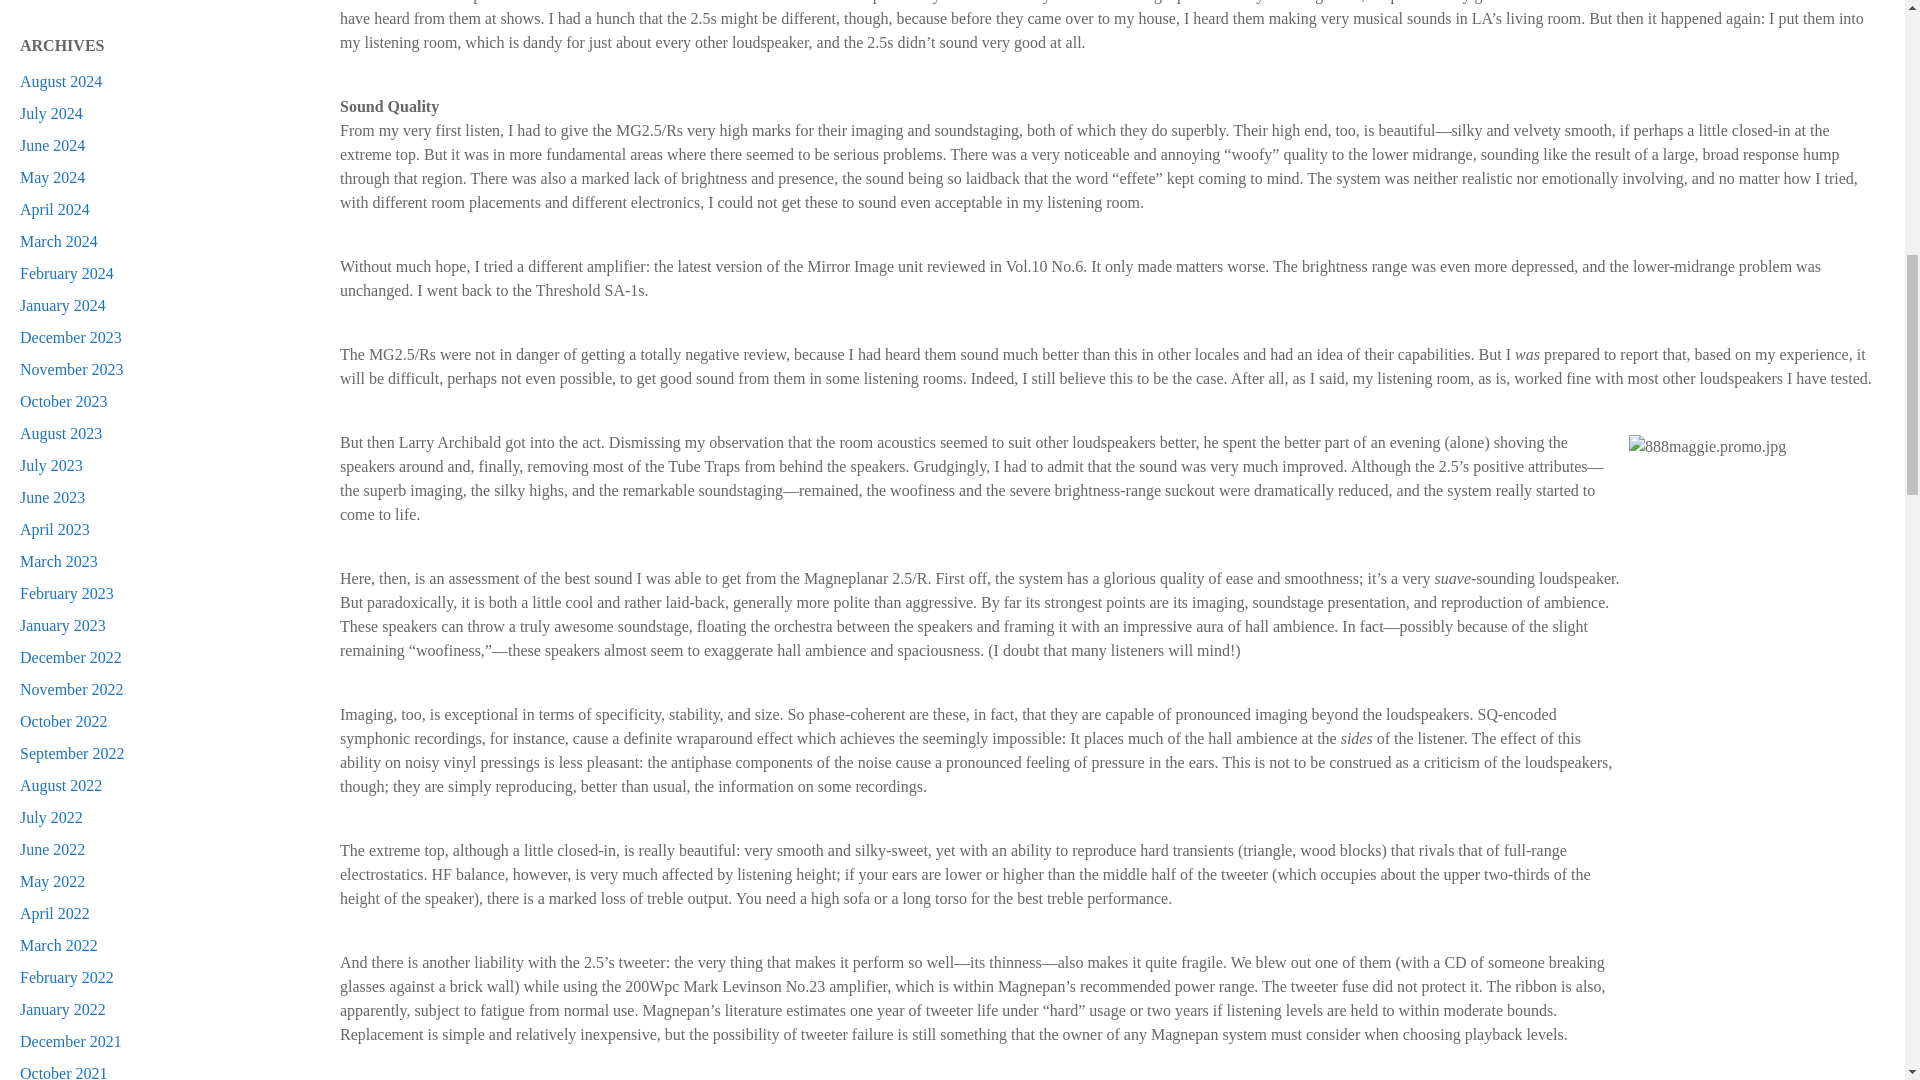  Describe the element at coordinates (72, 369) in the screenshot. I see `November 2023` at that location.